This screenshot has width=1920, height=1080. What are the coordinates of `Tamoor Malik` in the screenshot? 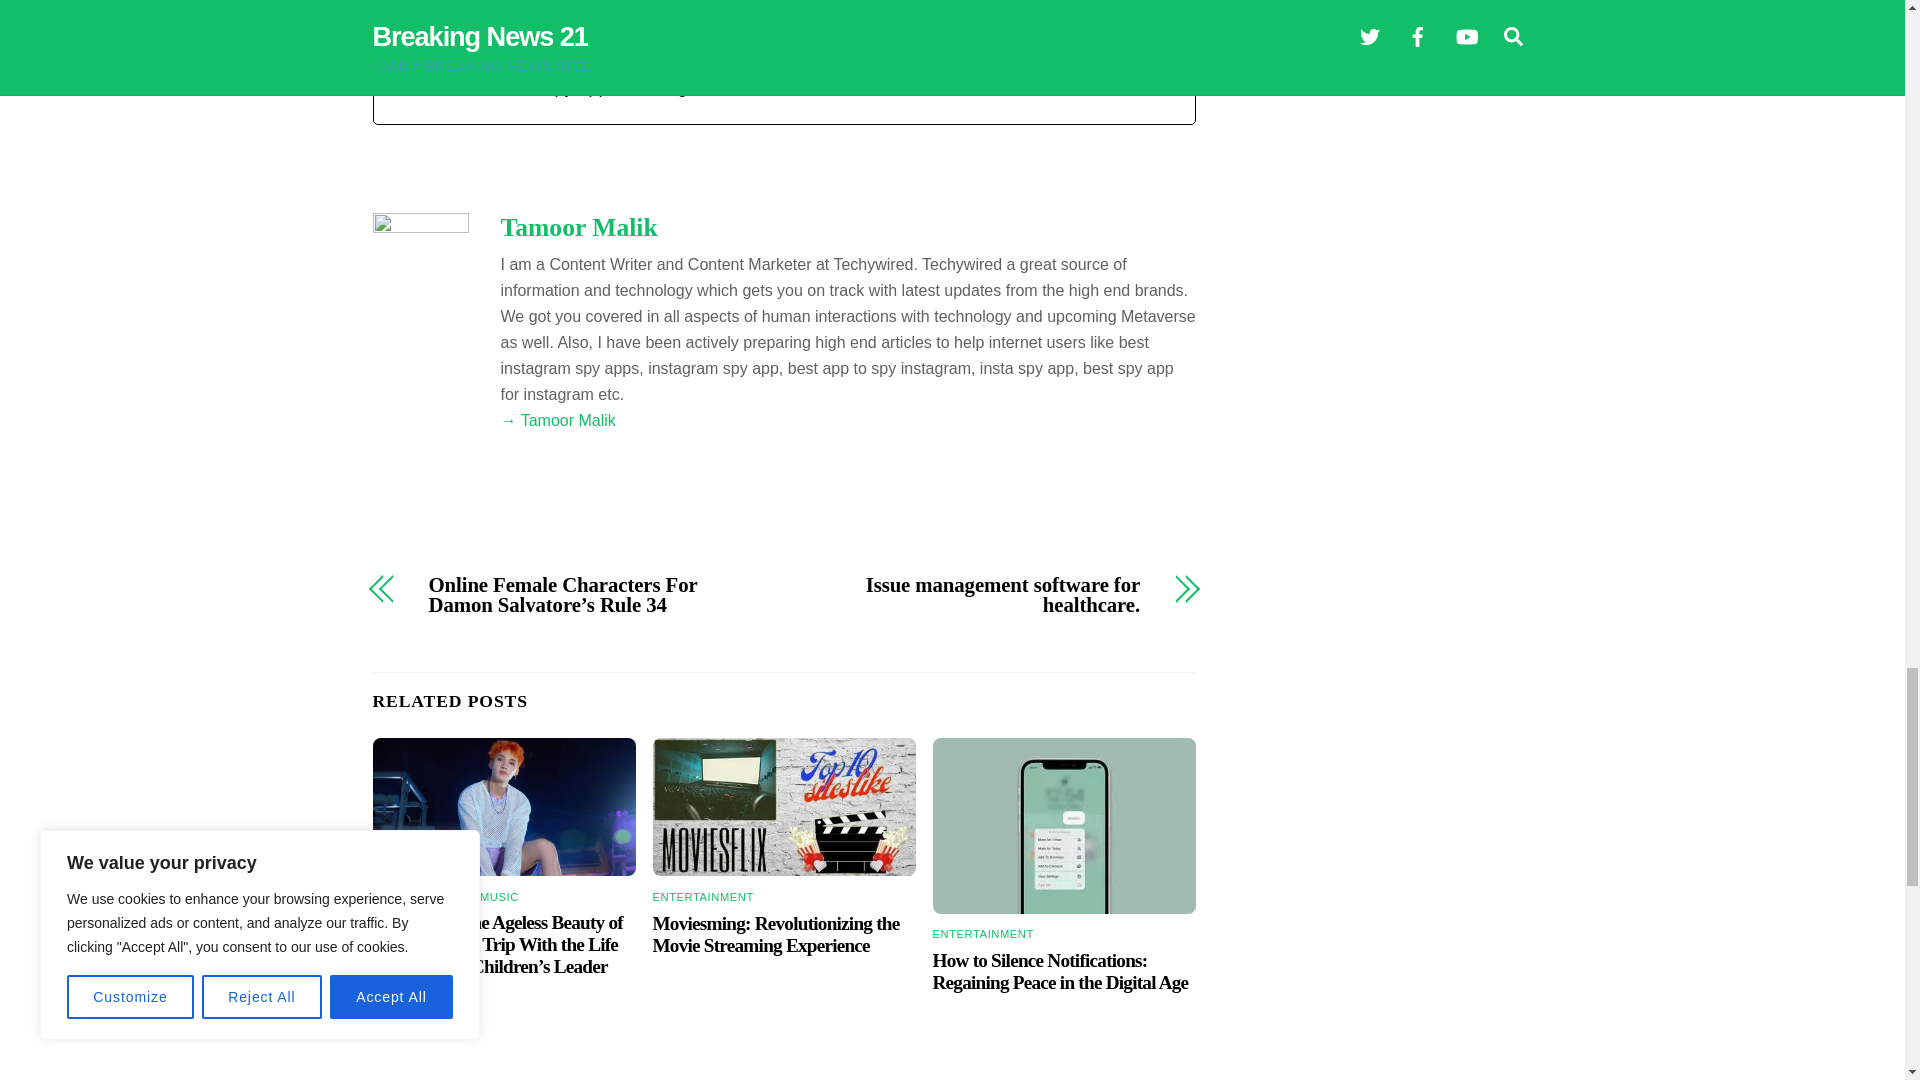 It's located at (578, 226).